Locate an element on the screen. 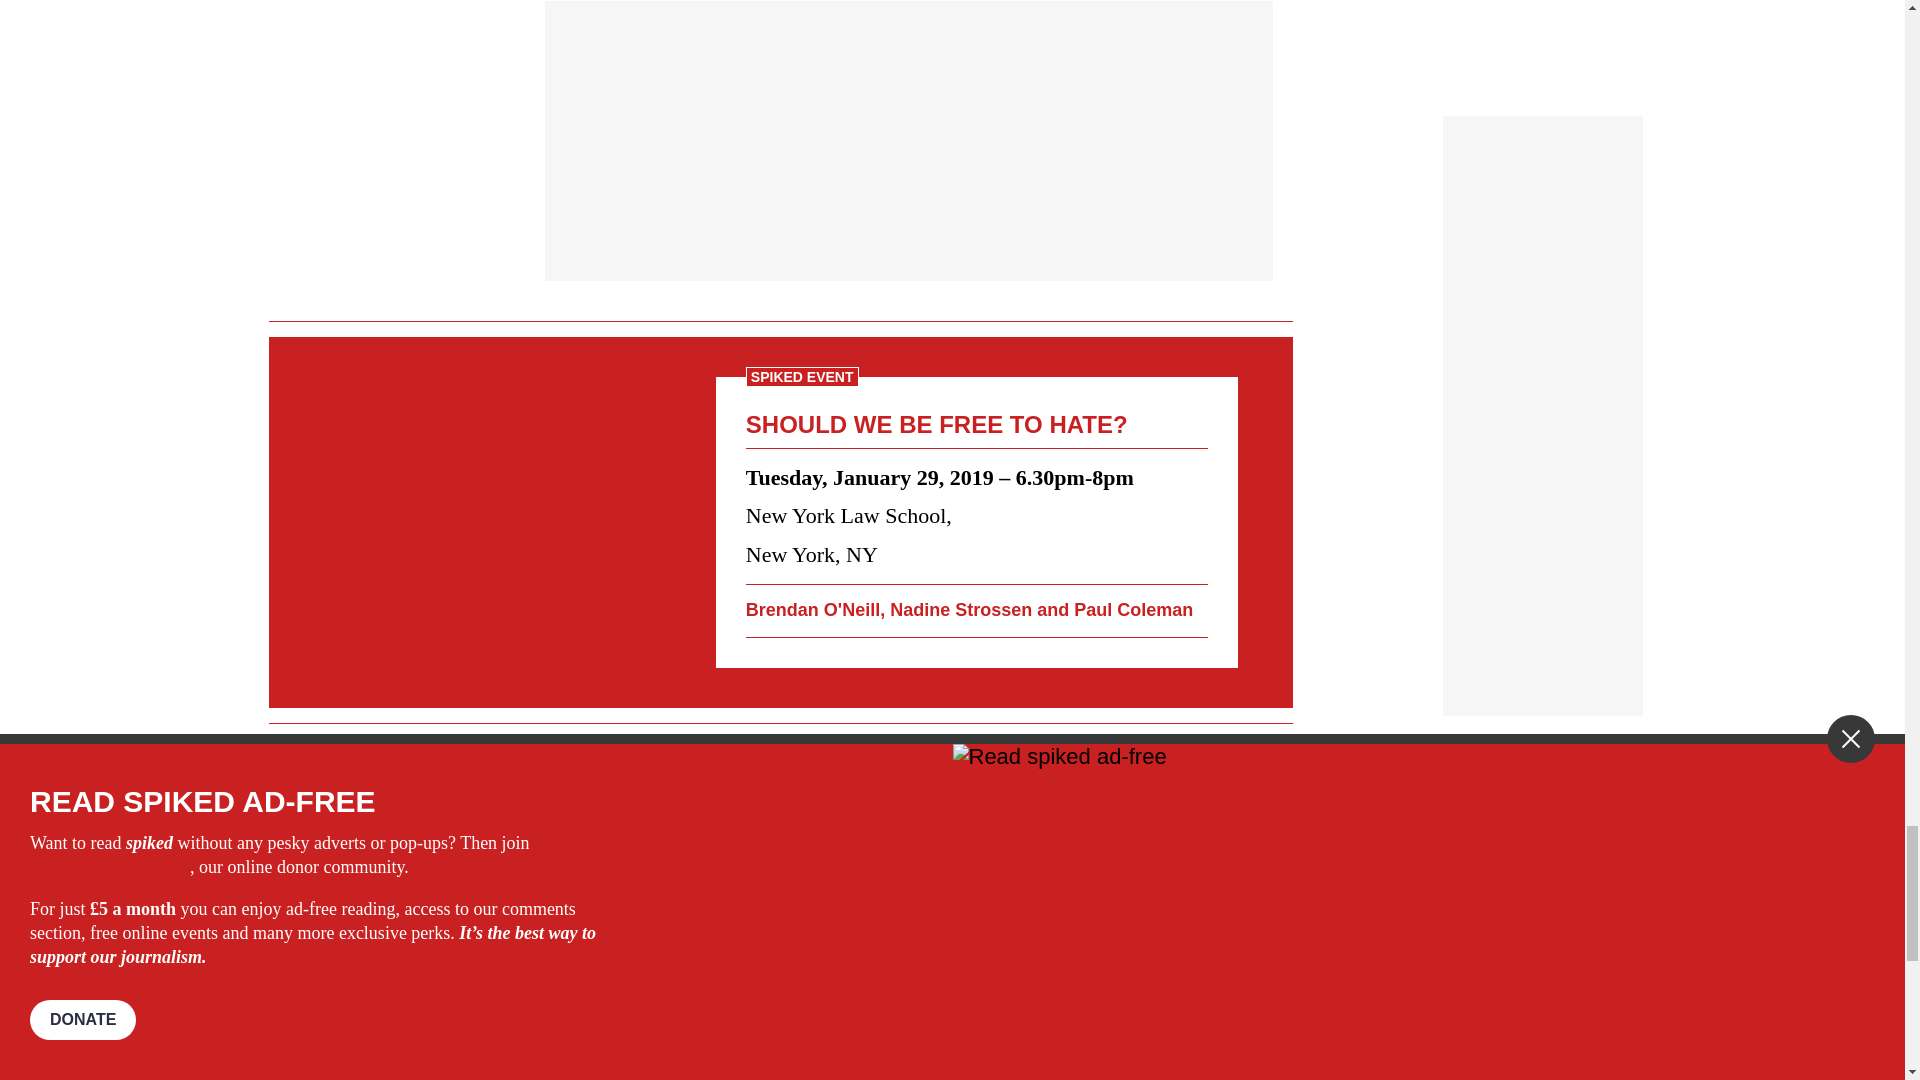 This screenshot has height=1080, width=1920. Share on Twitter is located at coordinates (622, 895).